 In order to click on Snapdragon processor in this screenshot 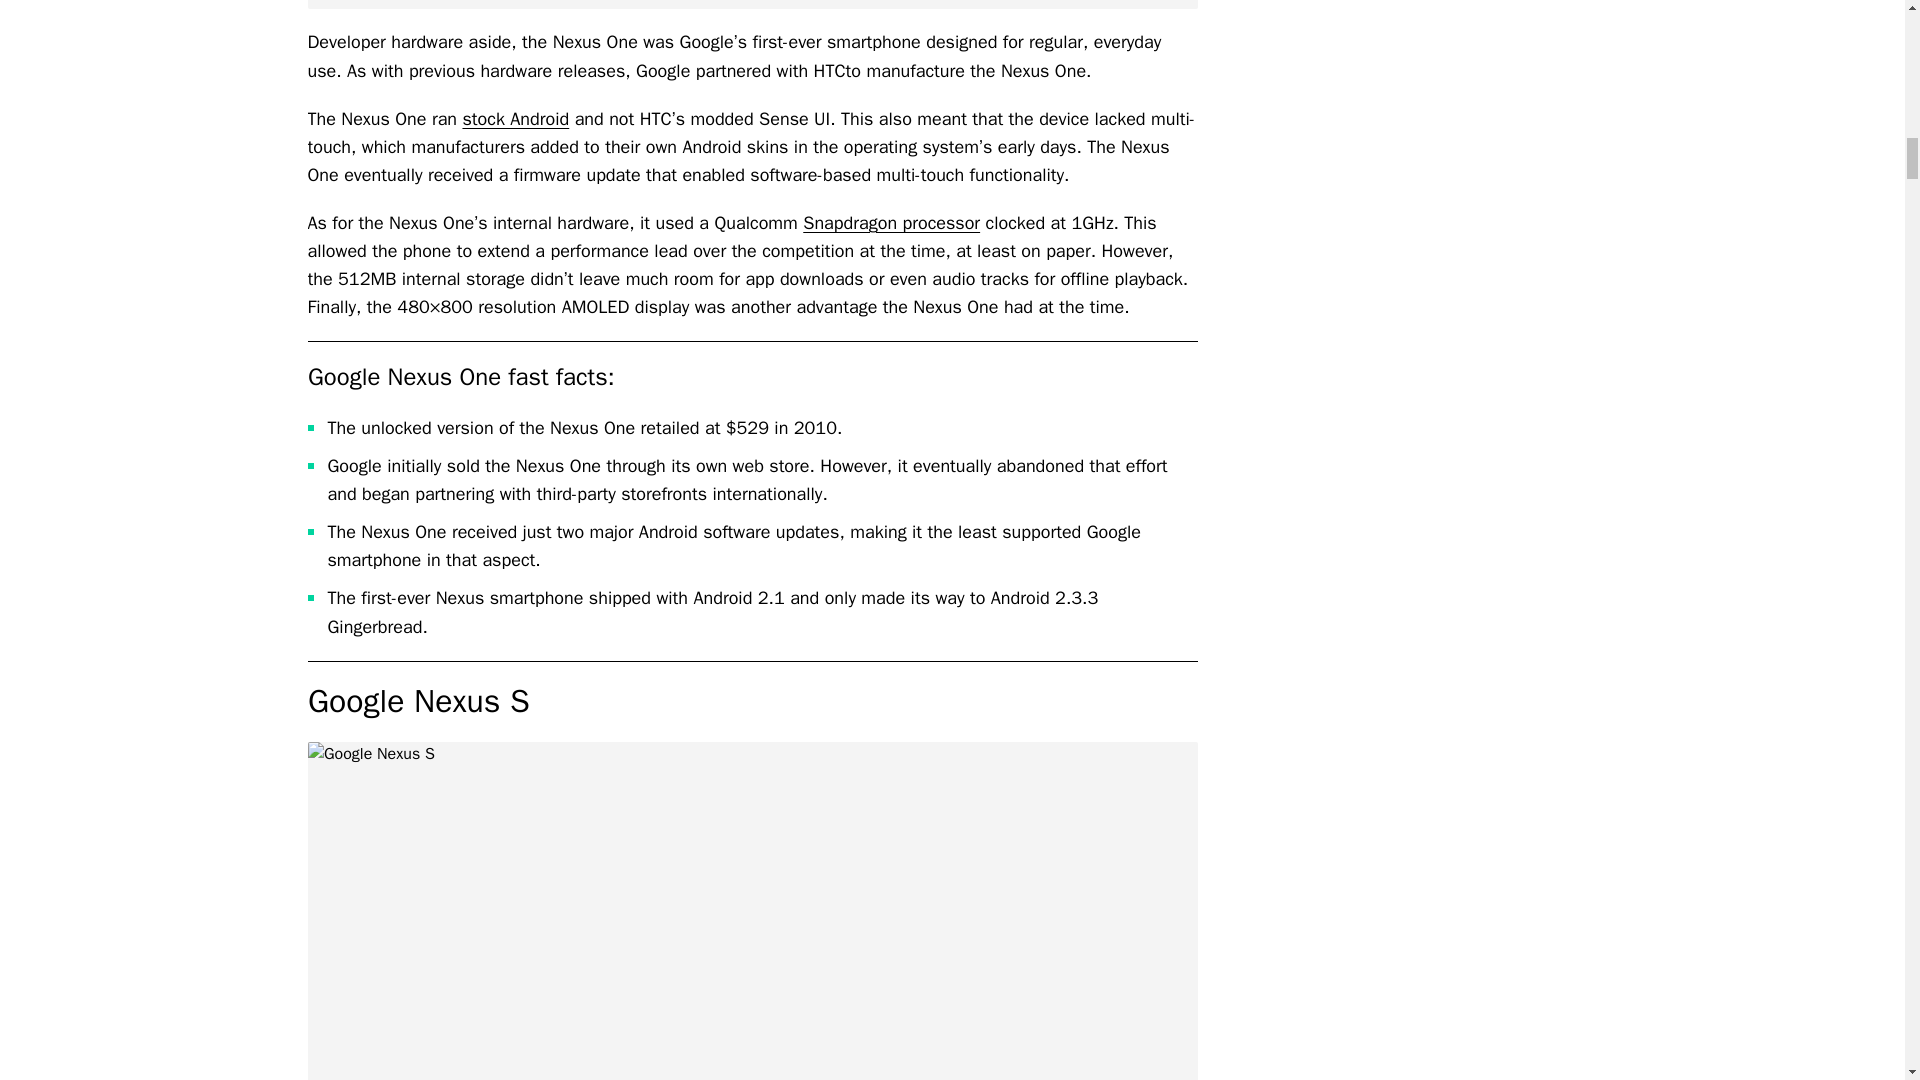, I will do `click(890, 222)`.